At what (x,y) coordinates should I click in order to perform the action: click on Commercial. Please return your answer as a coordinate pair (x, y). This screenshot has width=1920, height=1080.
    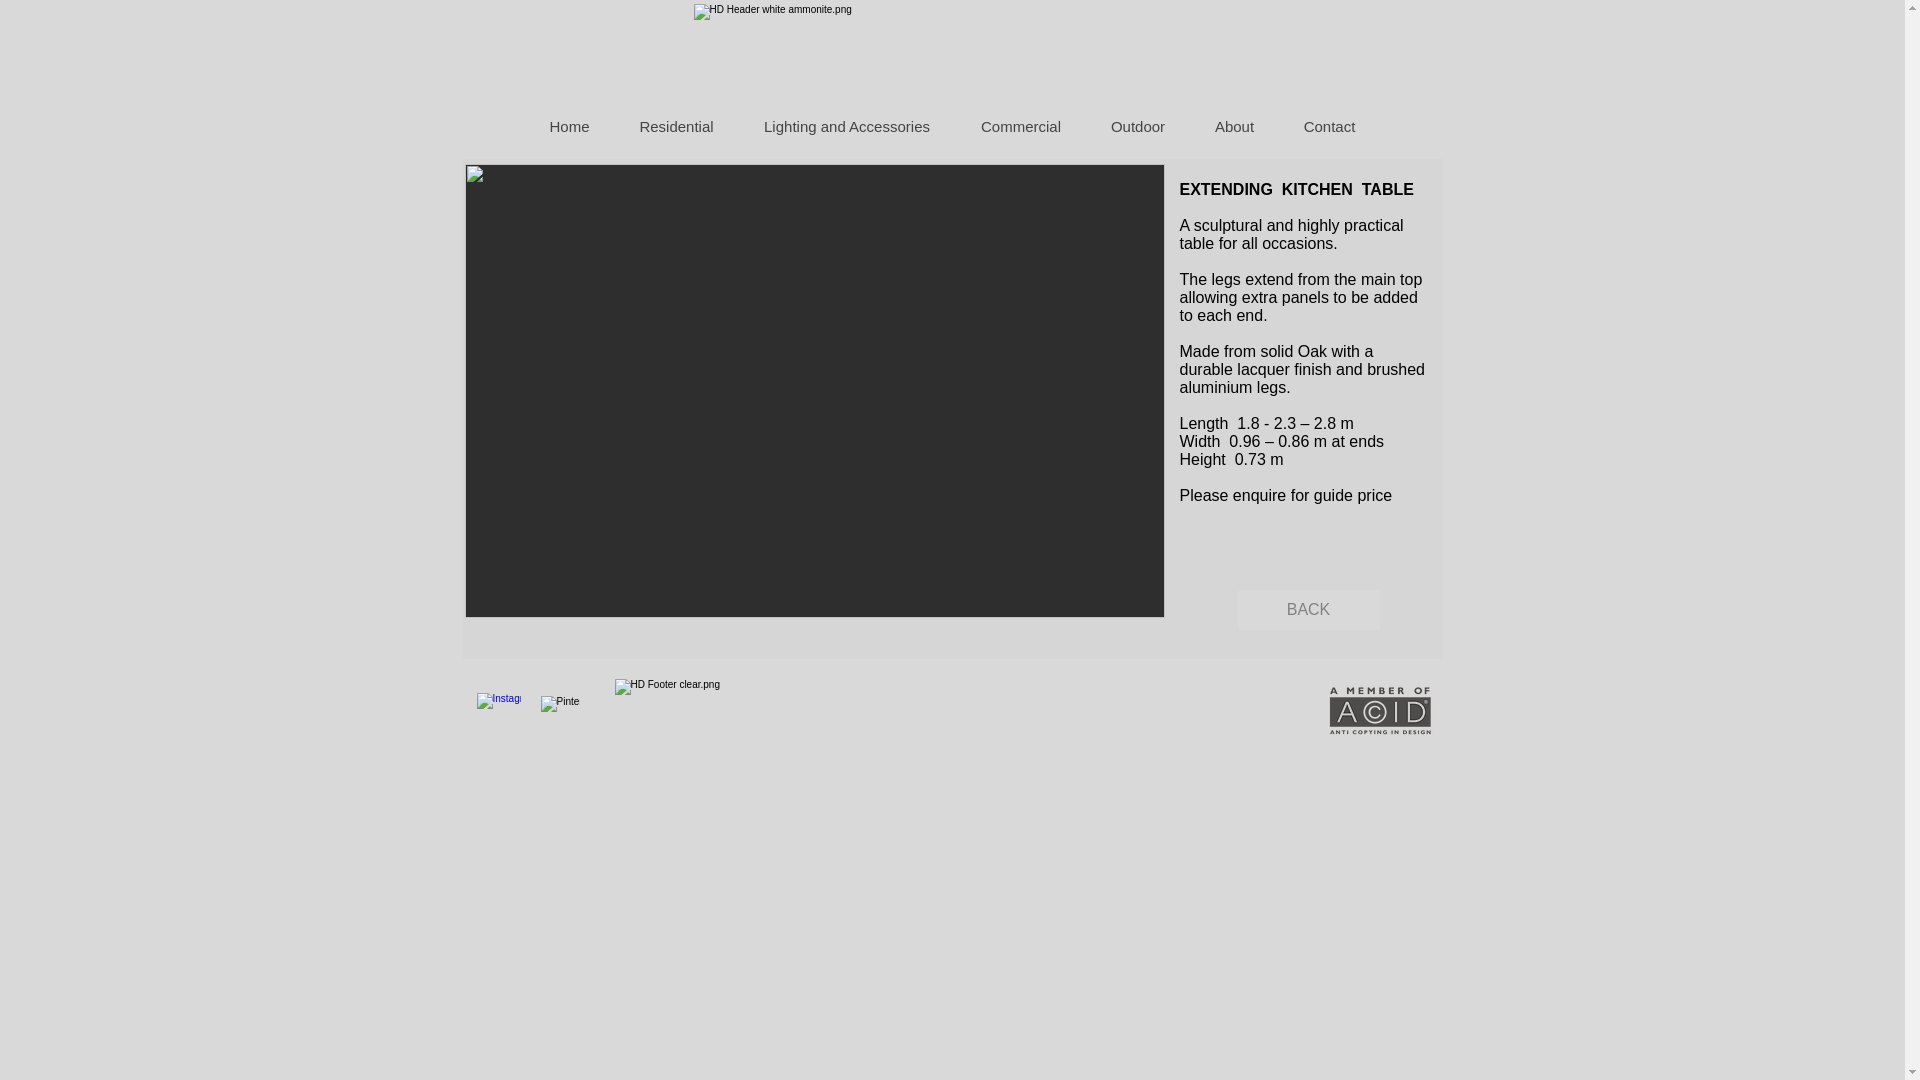
    Looking at the image, I should click on (1021, 126).